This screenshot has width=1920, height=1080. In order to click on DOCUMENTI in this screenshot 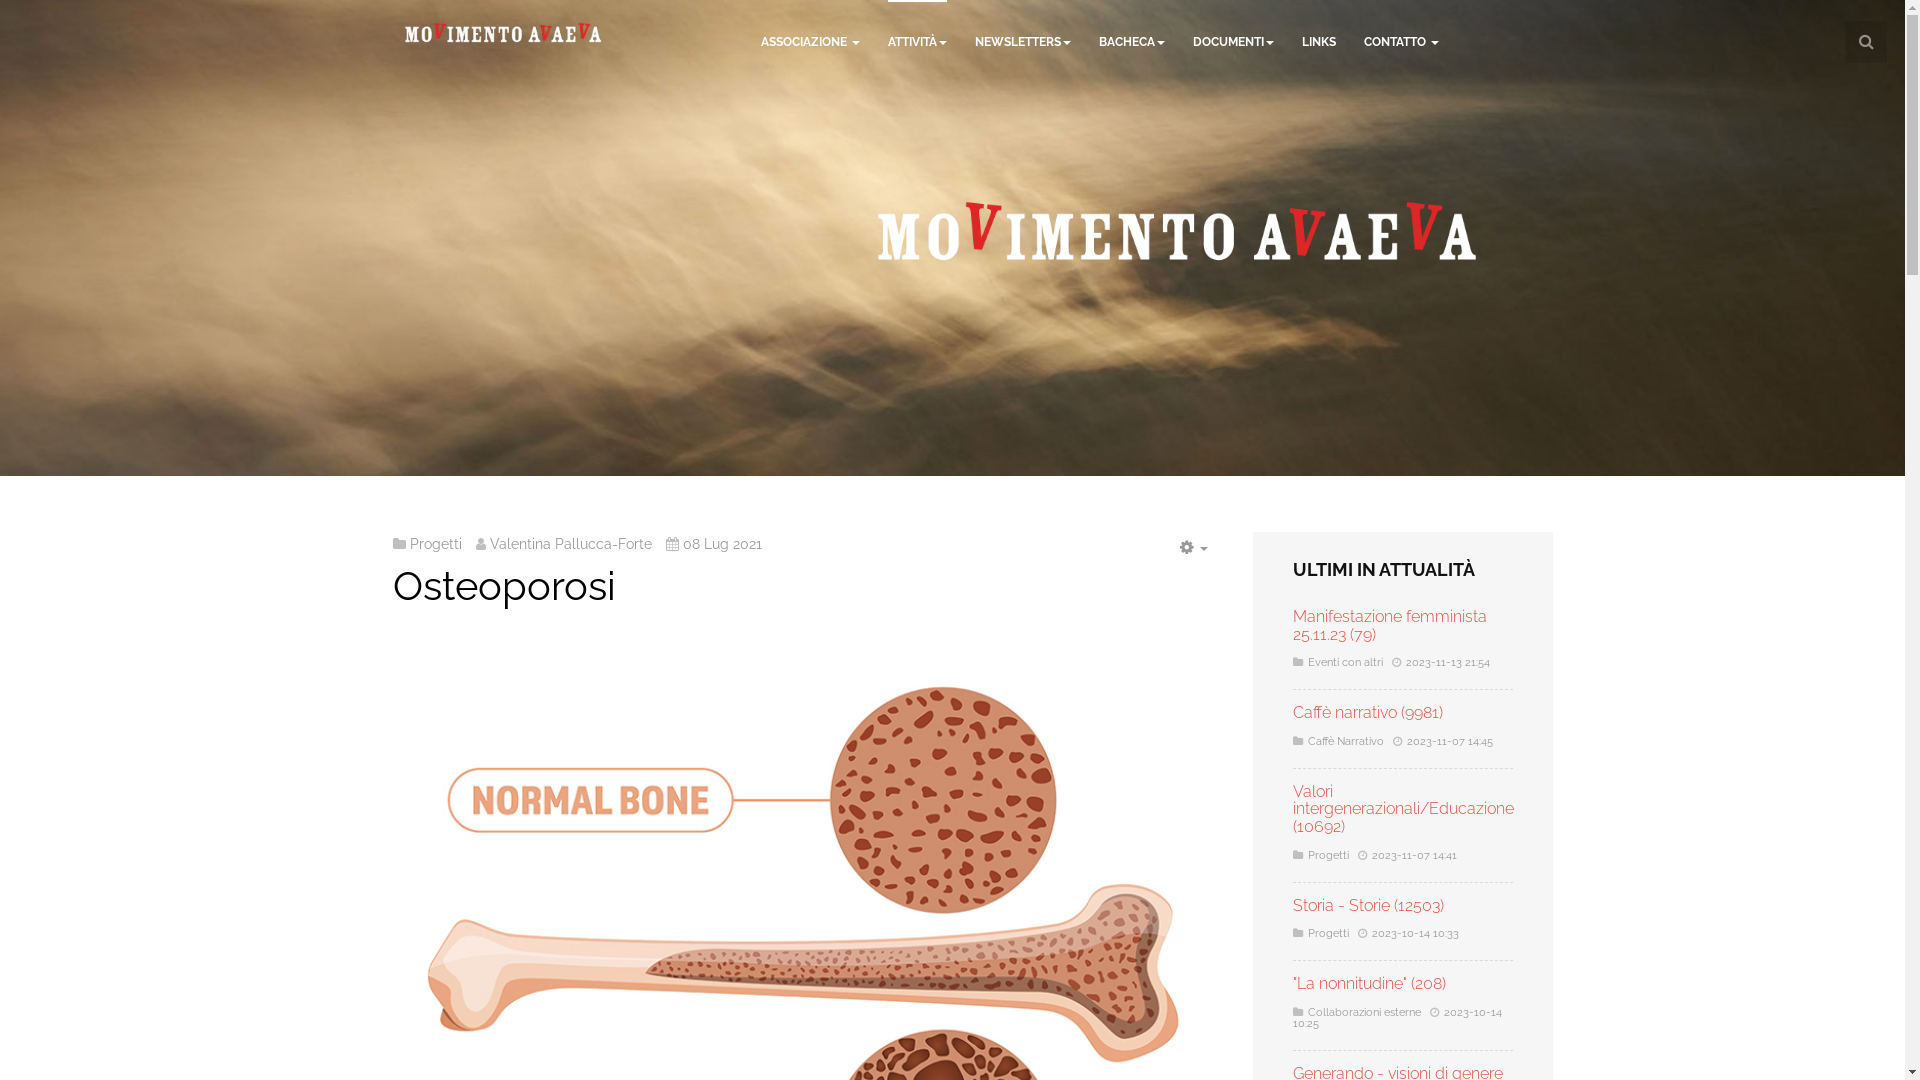, I will do `click(1232, 42)`.